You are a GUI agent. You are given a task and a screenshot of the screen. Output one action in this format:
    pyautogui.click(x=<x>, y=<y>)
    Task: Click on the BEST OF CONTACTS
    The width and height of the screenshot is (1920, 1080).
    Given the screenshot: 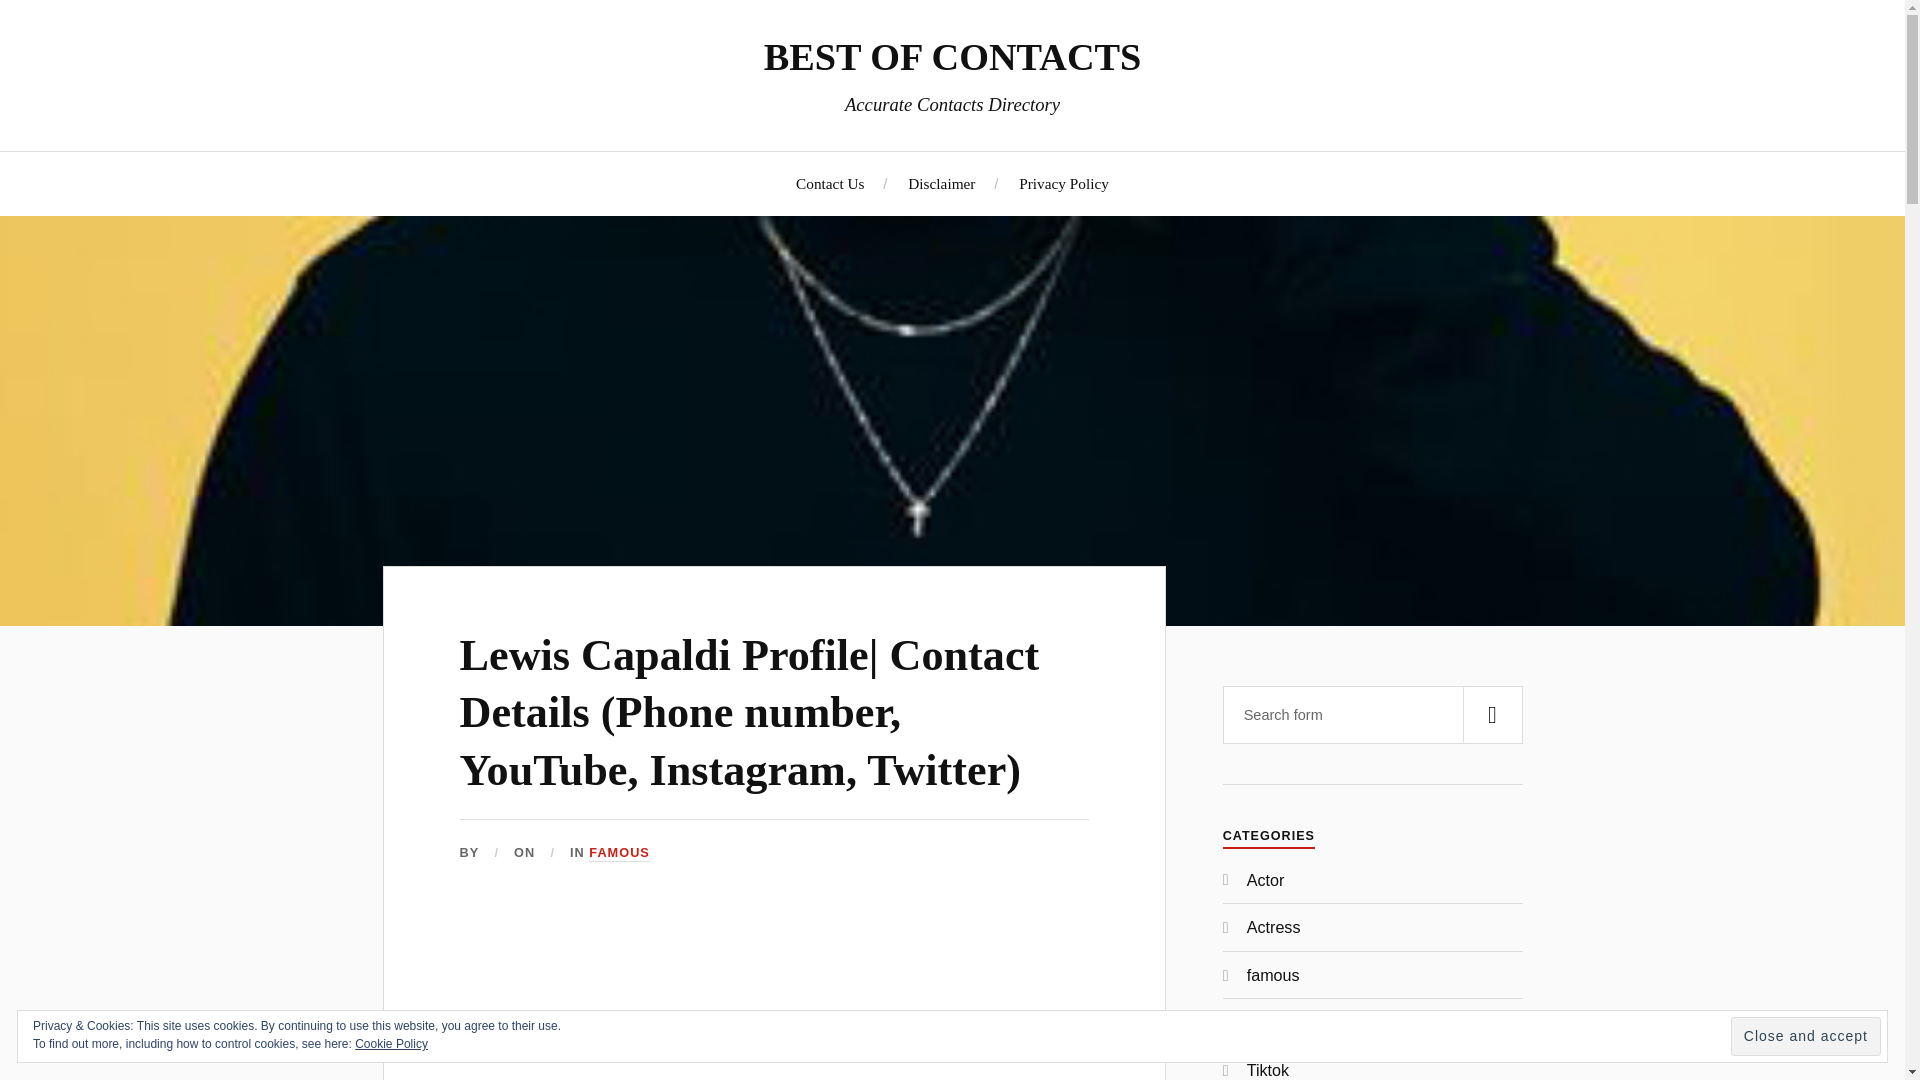 What is the action you would take?
    pyautogui.click(x=953, y=56)
    